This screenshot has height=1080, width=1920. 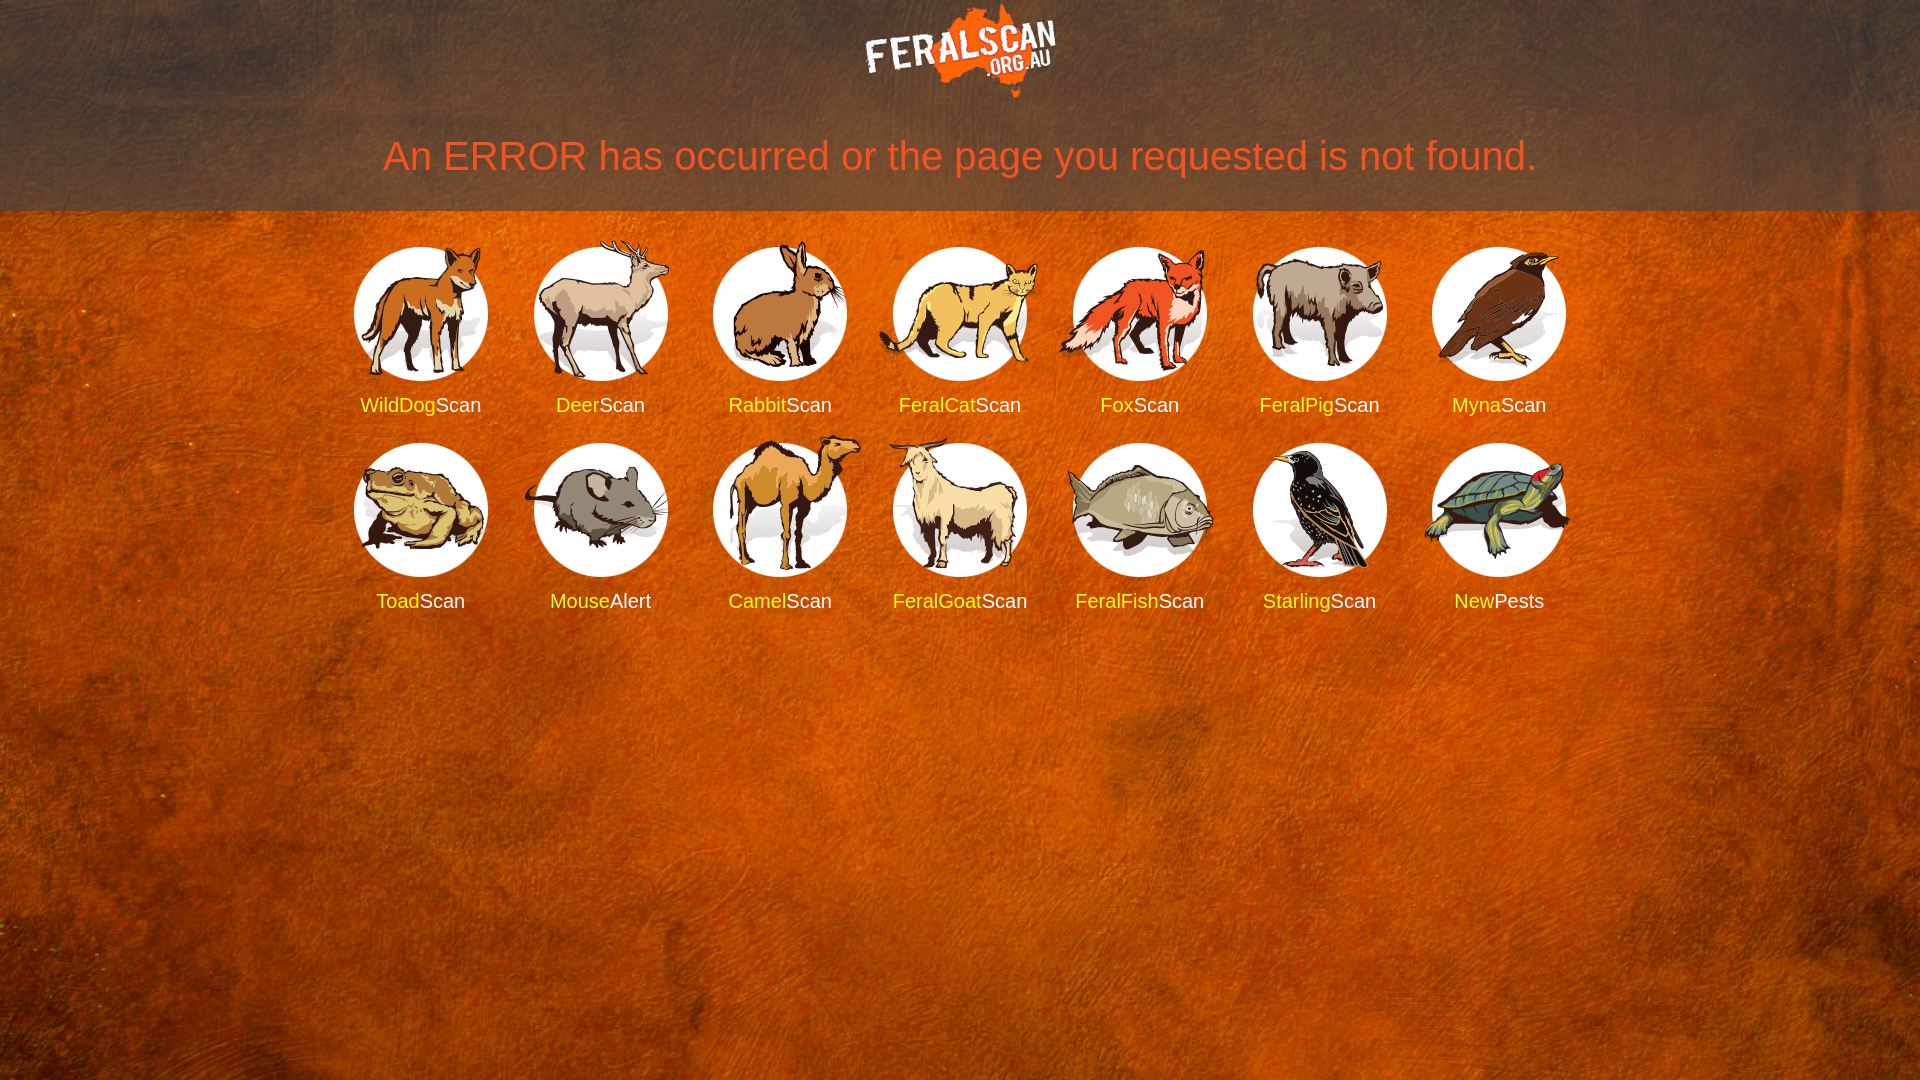 What do you see at coordinates (1140, 529) in the screenshot?
I see `FeralFishScan` at bounding box center [1140, 529].